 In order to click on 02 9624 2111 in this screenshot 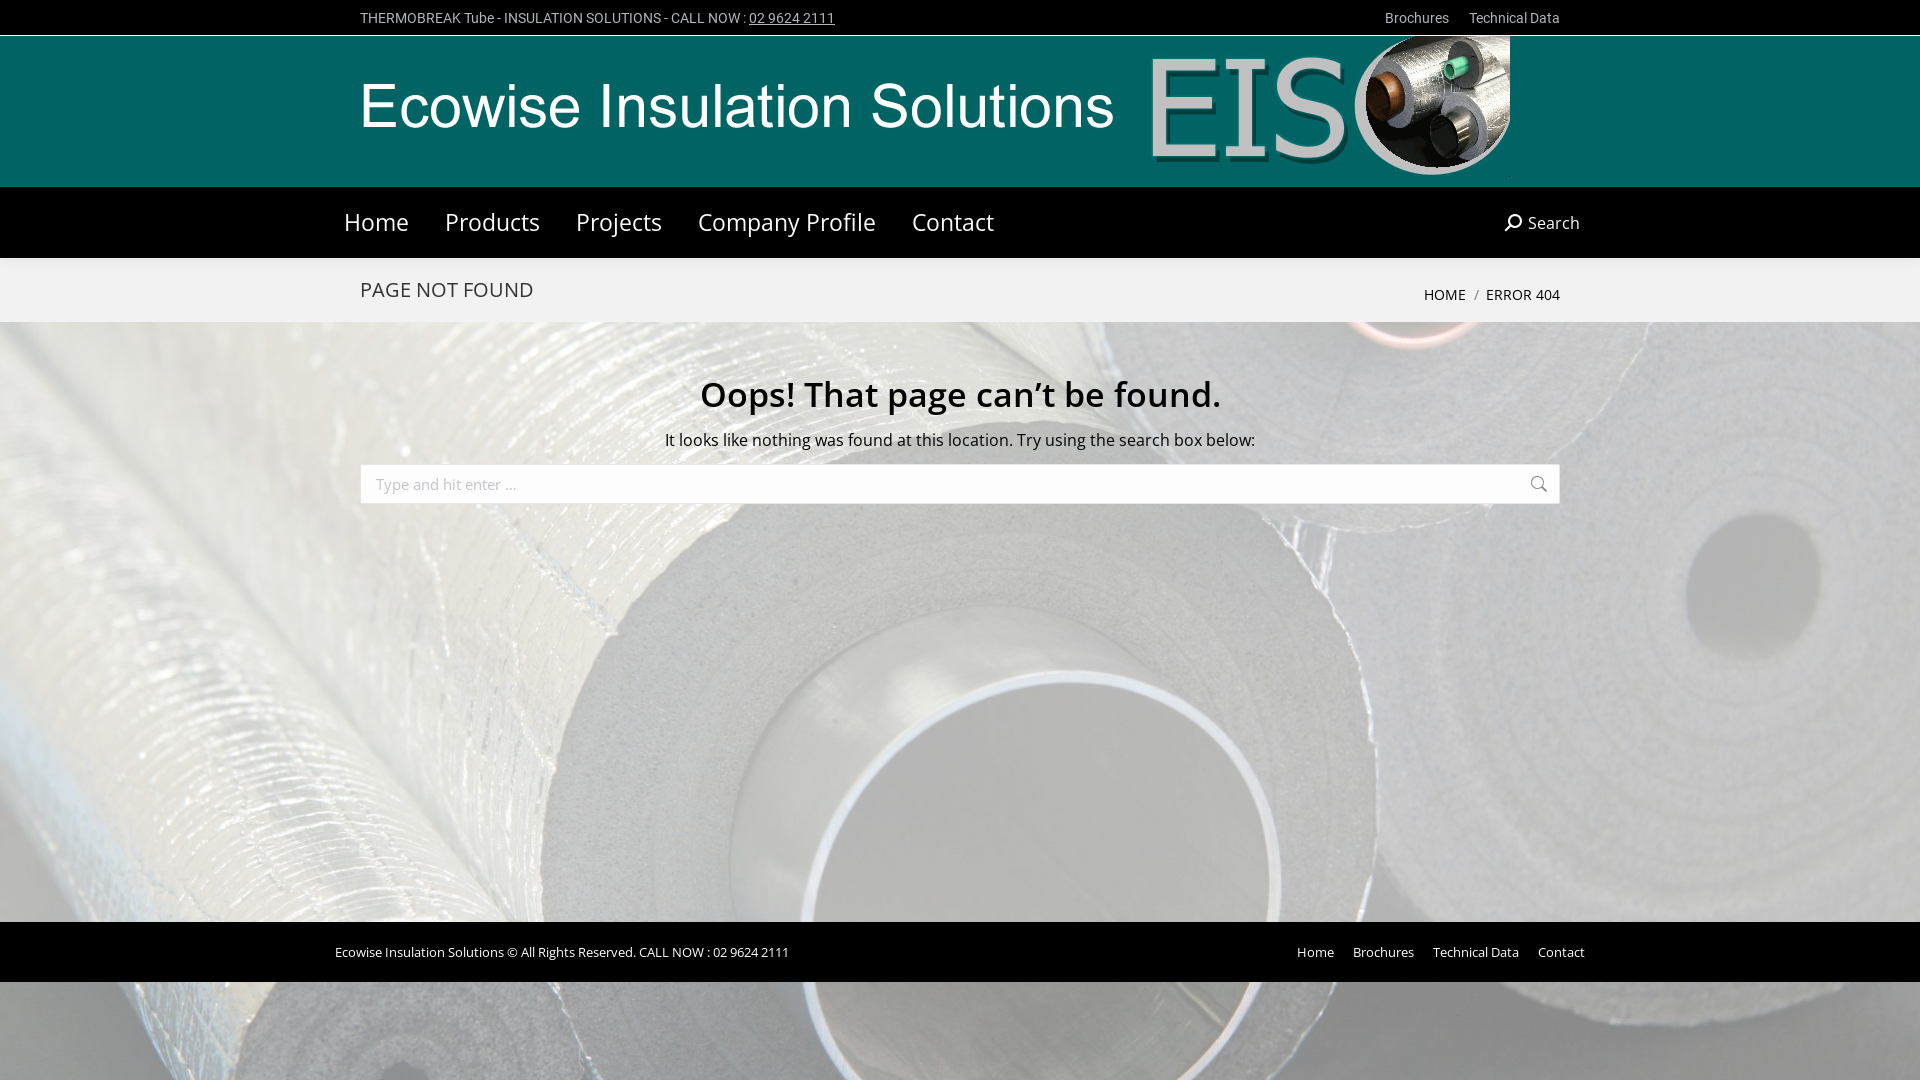, I will do `click(751, 951)`.